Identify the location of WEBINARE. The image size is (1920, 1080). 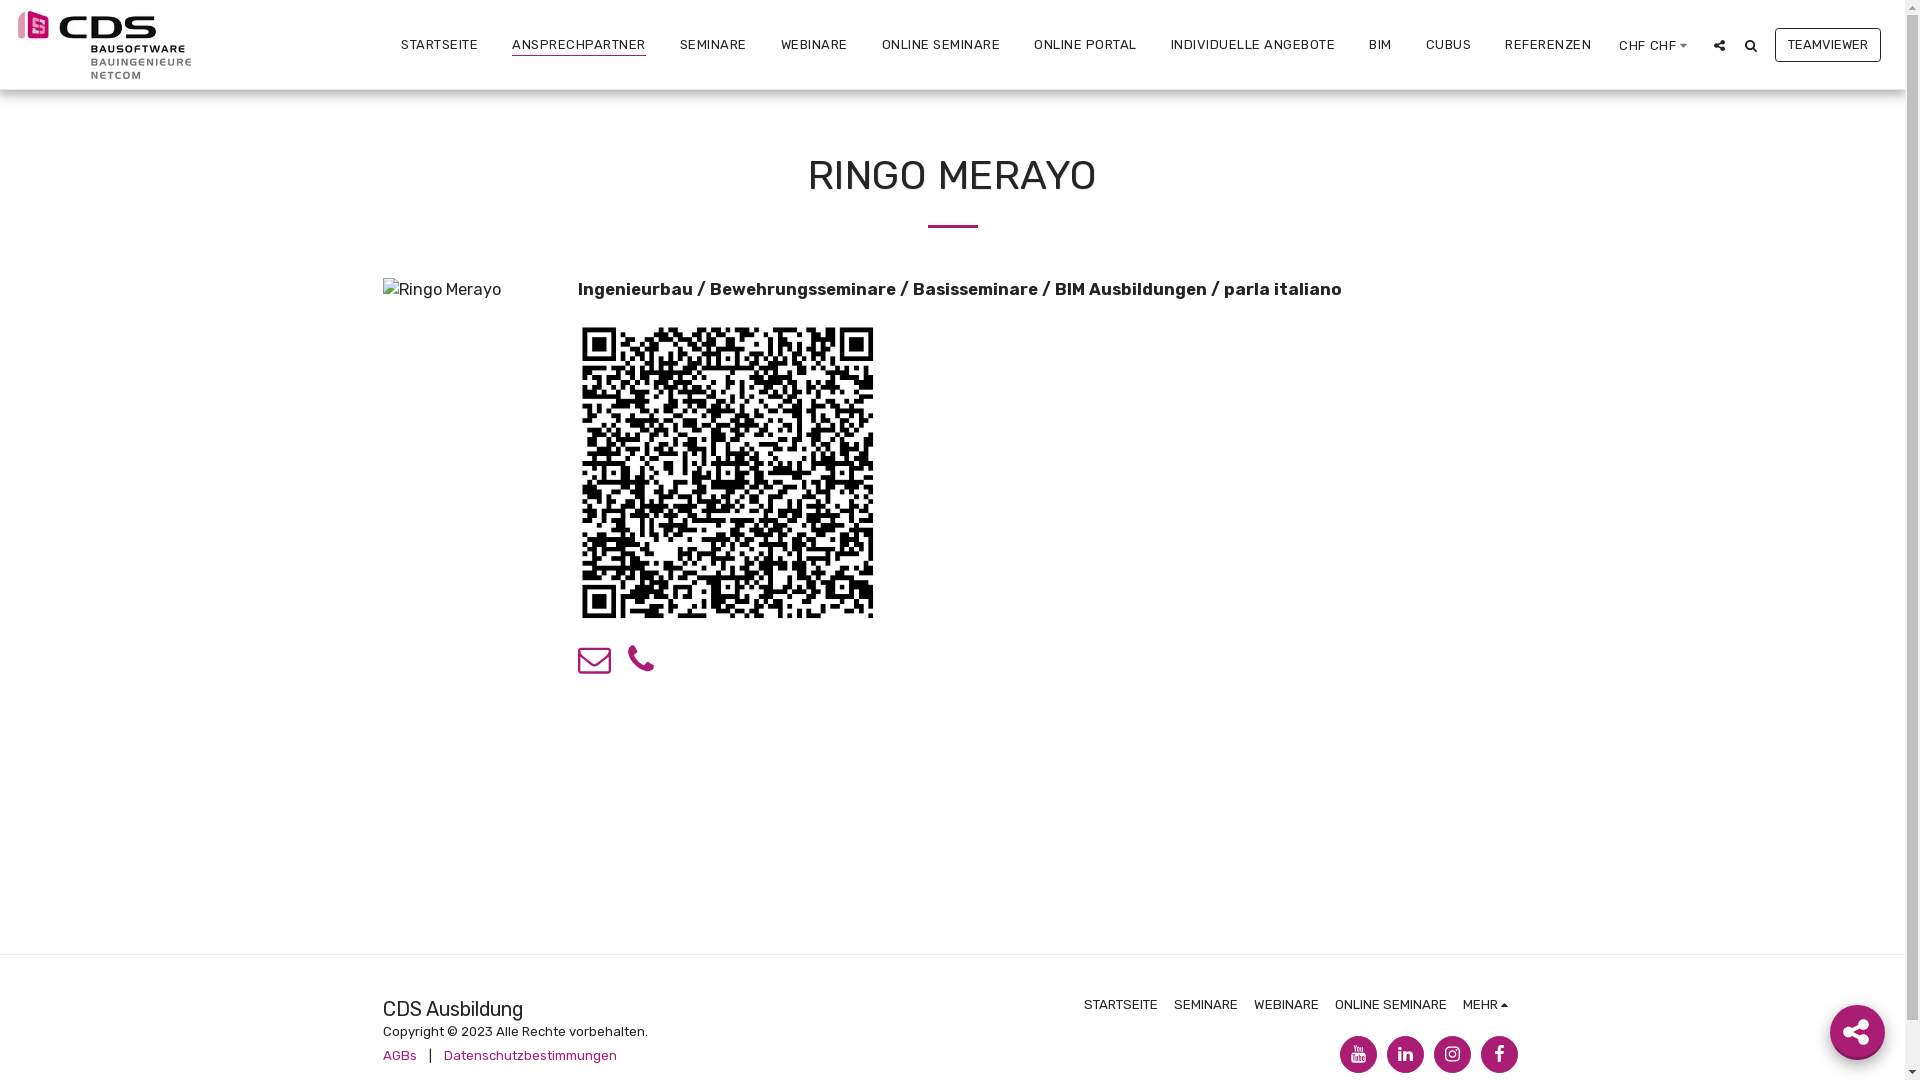
(814, 44).